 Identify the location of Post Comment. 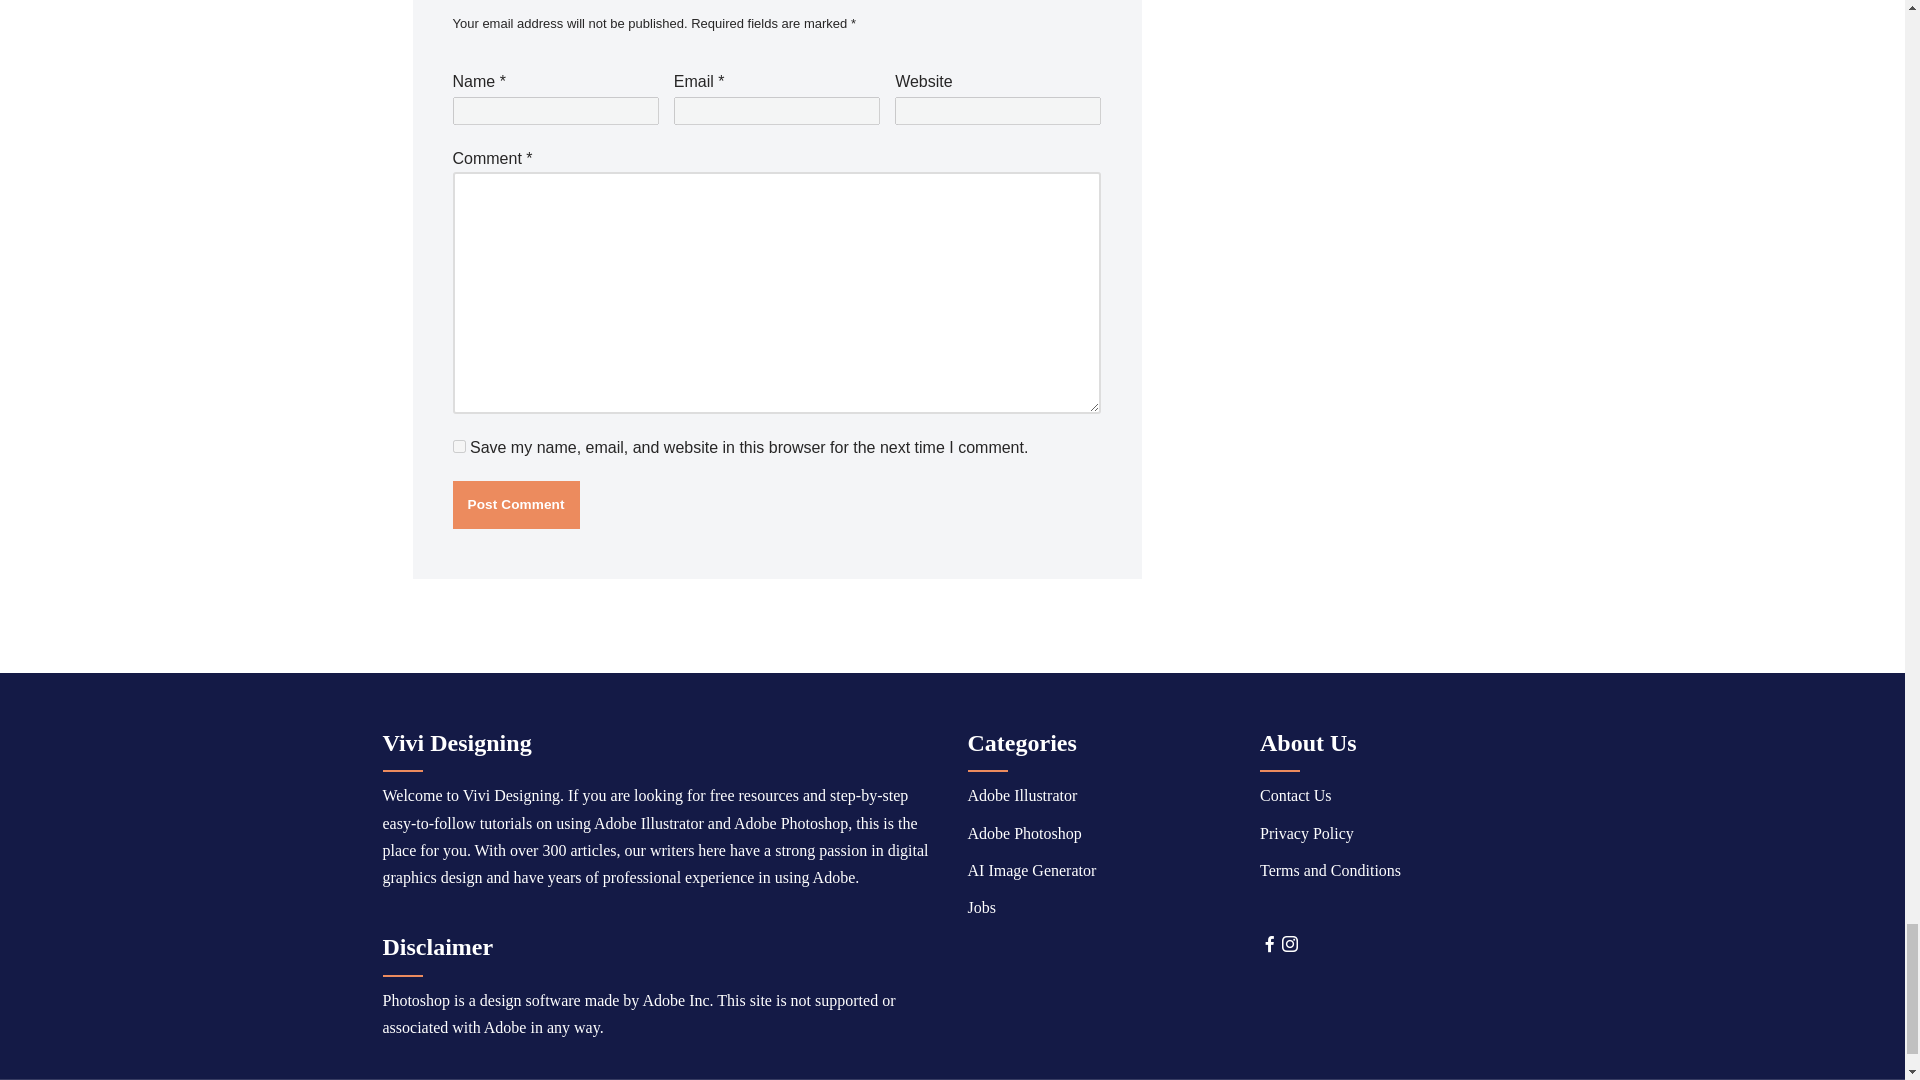
(515, 504).